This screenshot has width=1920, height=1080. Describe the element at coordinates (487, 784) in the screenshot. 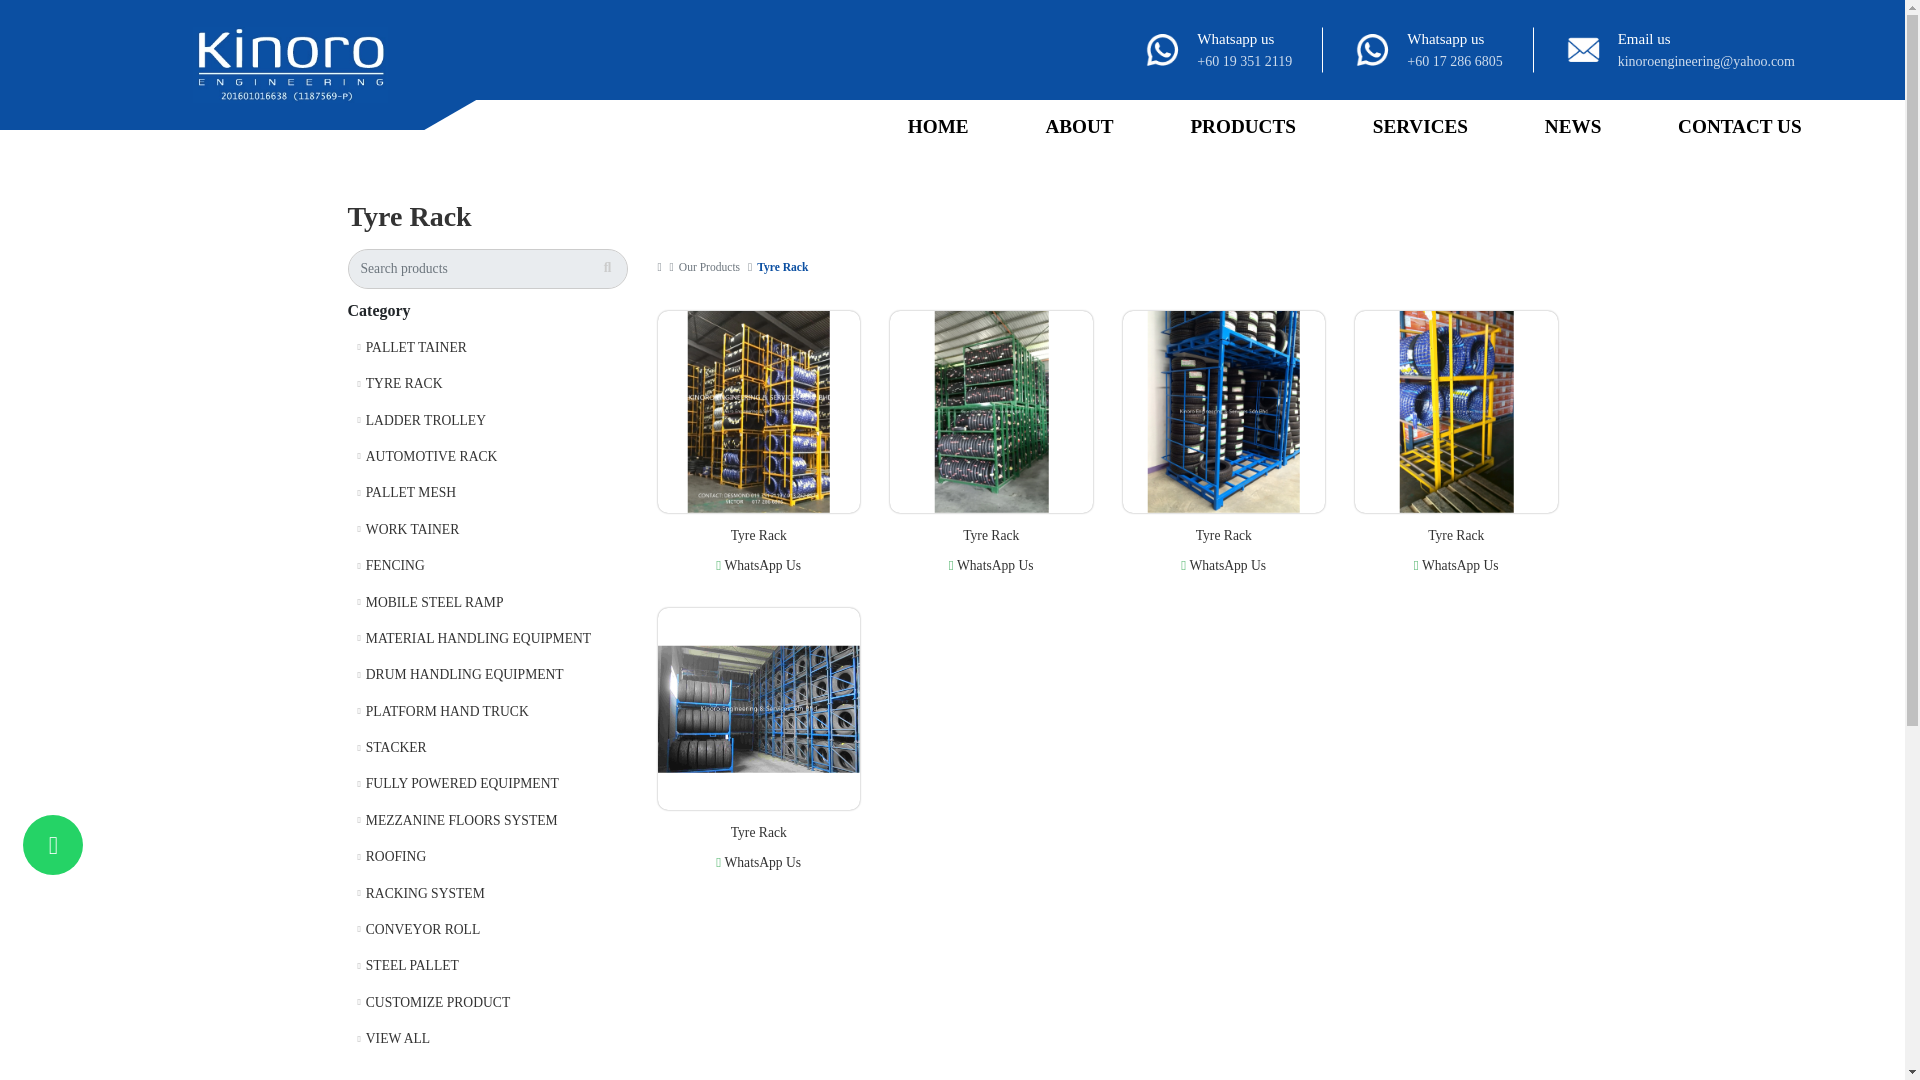

I see `FULLY POWERED EQUIPMENT` at that location.